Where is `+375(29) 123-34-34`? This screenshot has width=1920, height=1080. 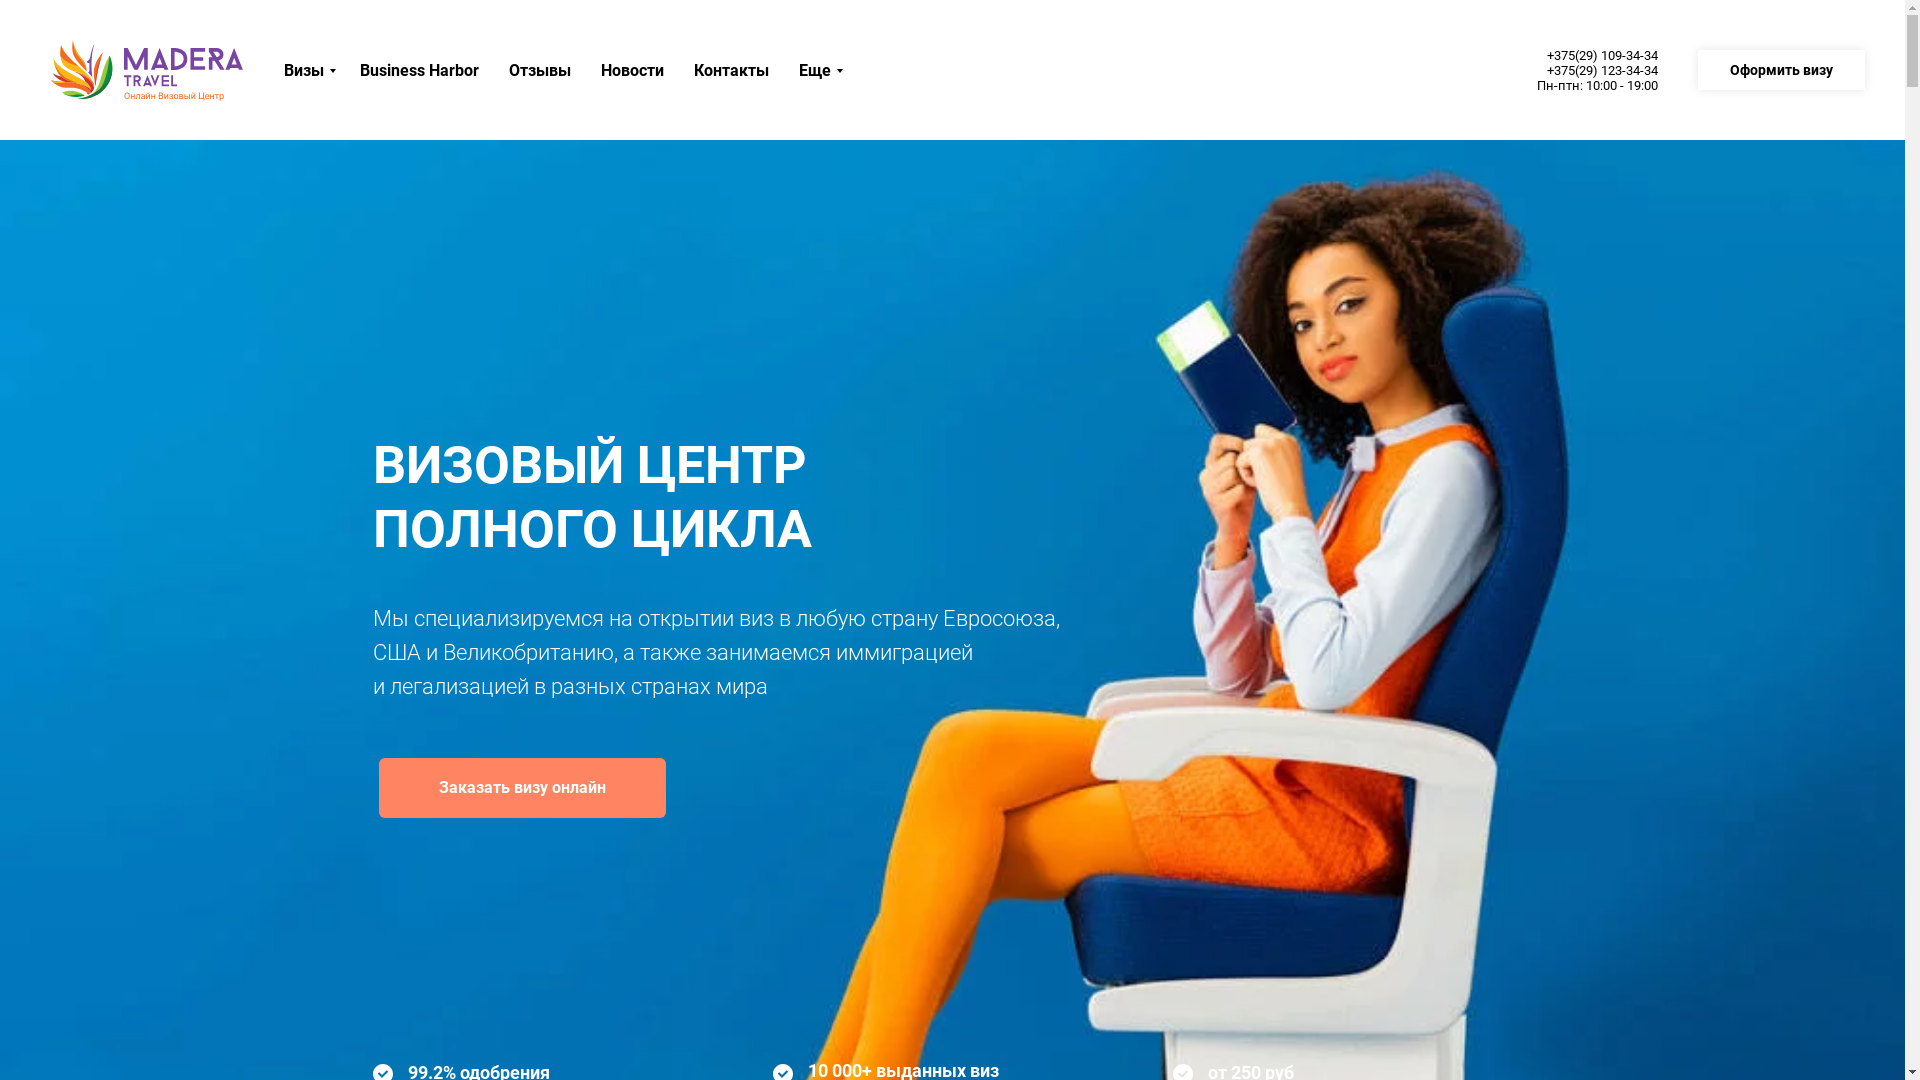 +375(29) 123-34-34 is located at coordinates (1602, 70).